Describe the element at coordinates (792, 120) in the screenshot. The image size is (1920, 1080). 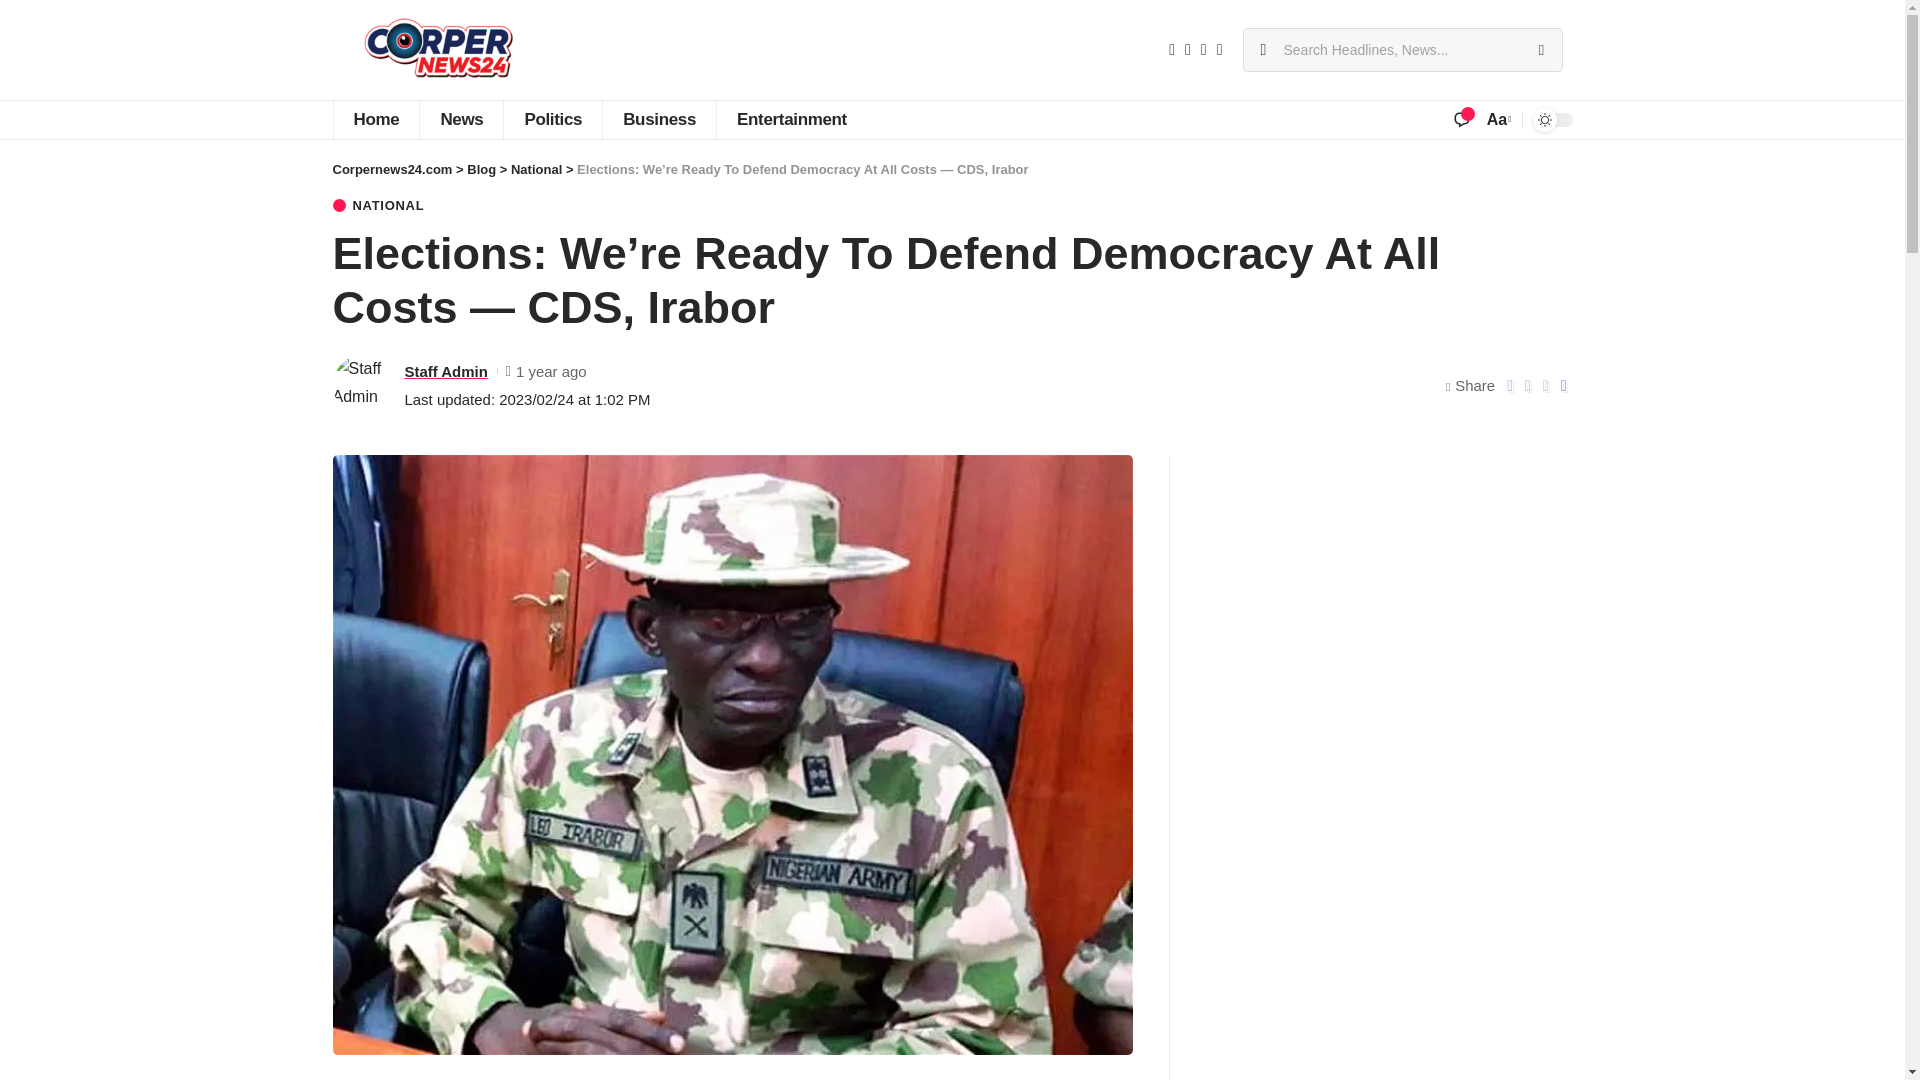
I see `Entertainment` at that location.